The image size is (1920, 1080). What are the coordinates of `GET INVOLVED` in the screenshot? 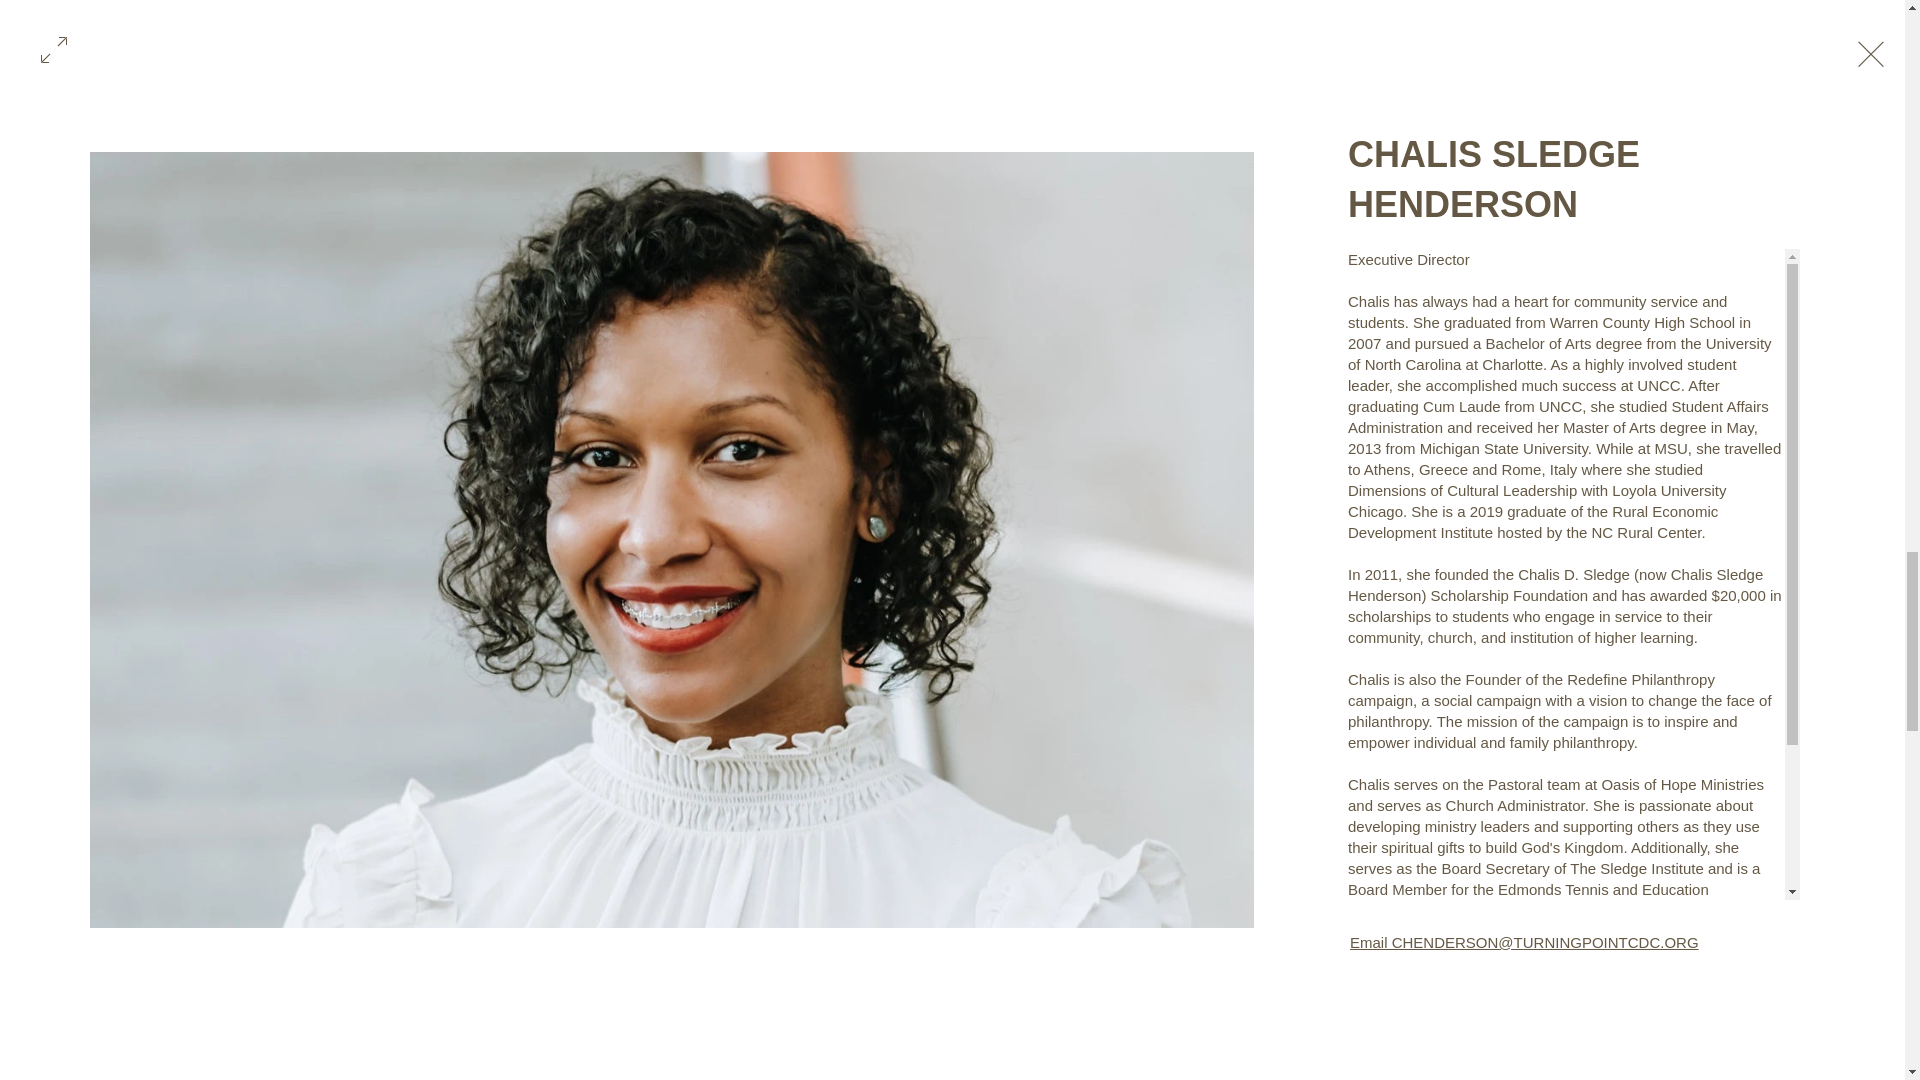 It's located at (829, 1069).